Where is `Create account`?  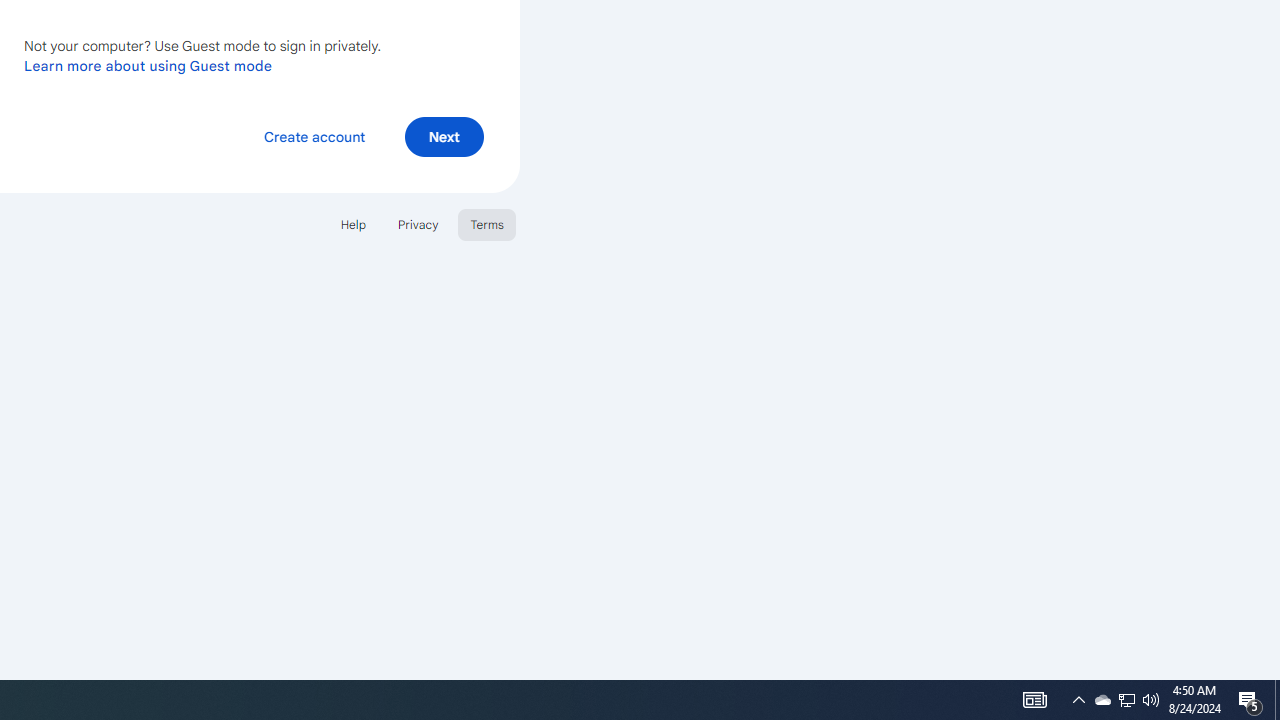 Create account is located at coordinates (314, 136).